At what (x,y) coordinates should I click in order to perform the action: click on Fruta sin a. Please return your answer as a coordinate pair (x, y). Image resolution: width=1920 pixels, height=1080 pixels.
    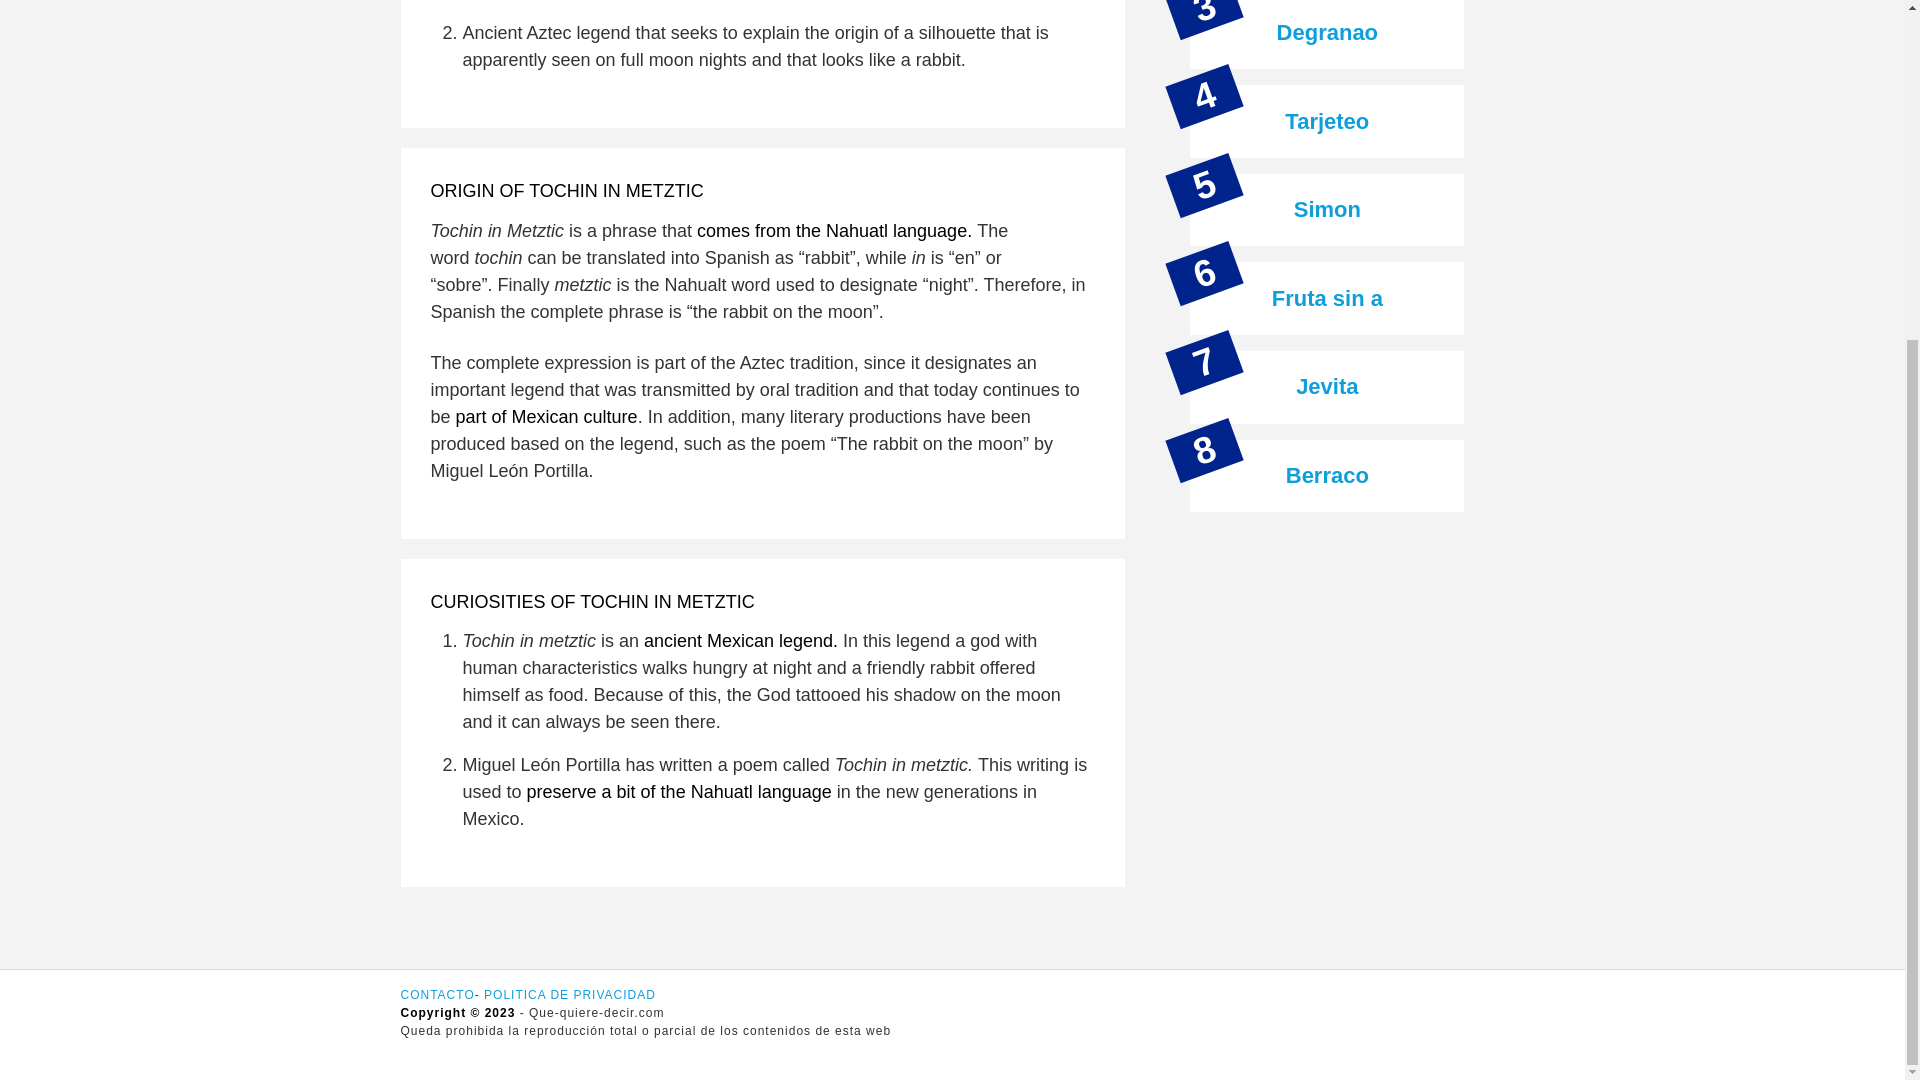
    Looking at the image, I should click on (1326, 298).